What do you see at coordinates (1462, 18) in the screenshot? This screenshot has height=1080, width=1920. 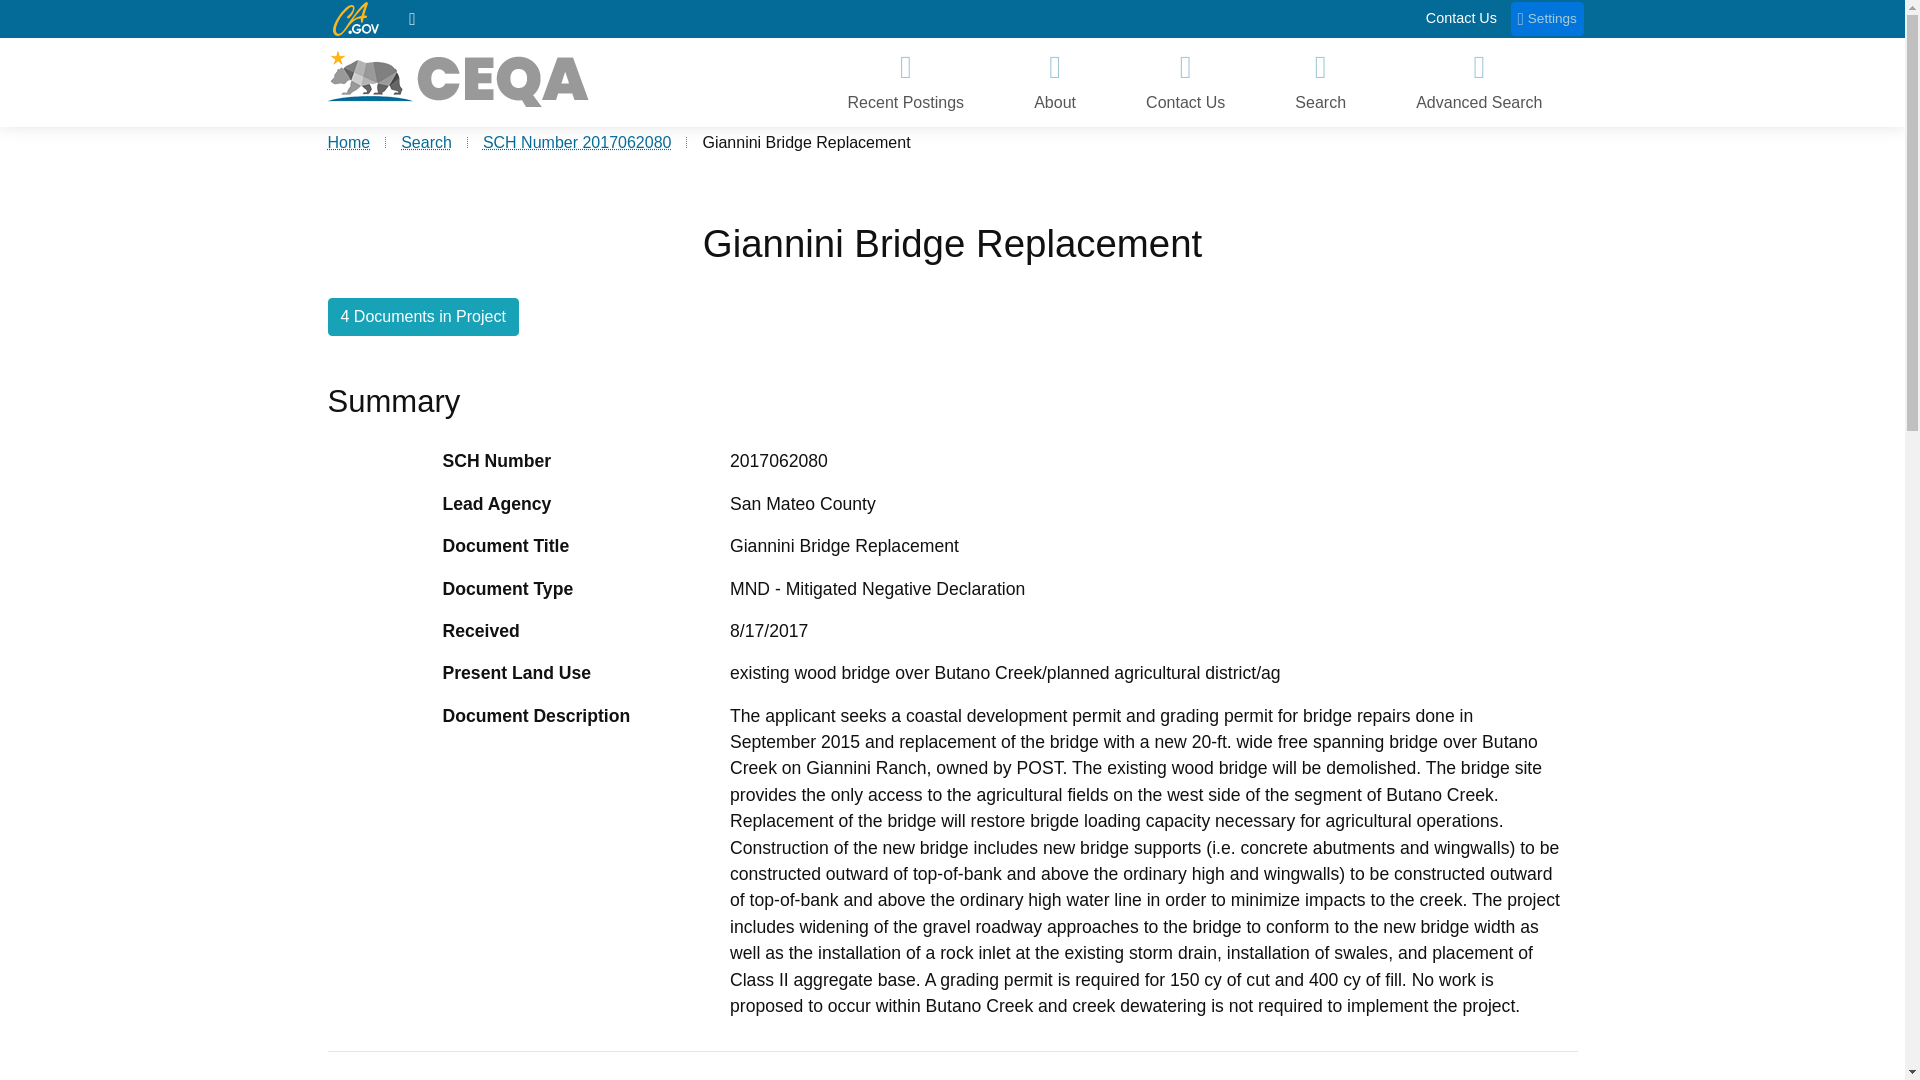 I see `Contact Us` at bounding box center [1462, 18].